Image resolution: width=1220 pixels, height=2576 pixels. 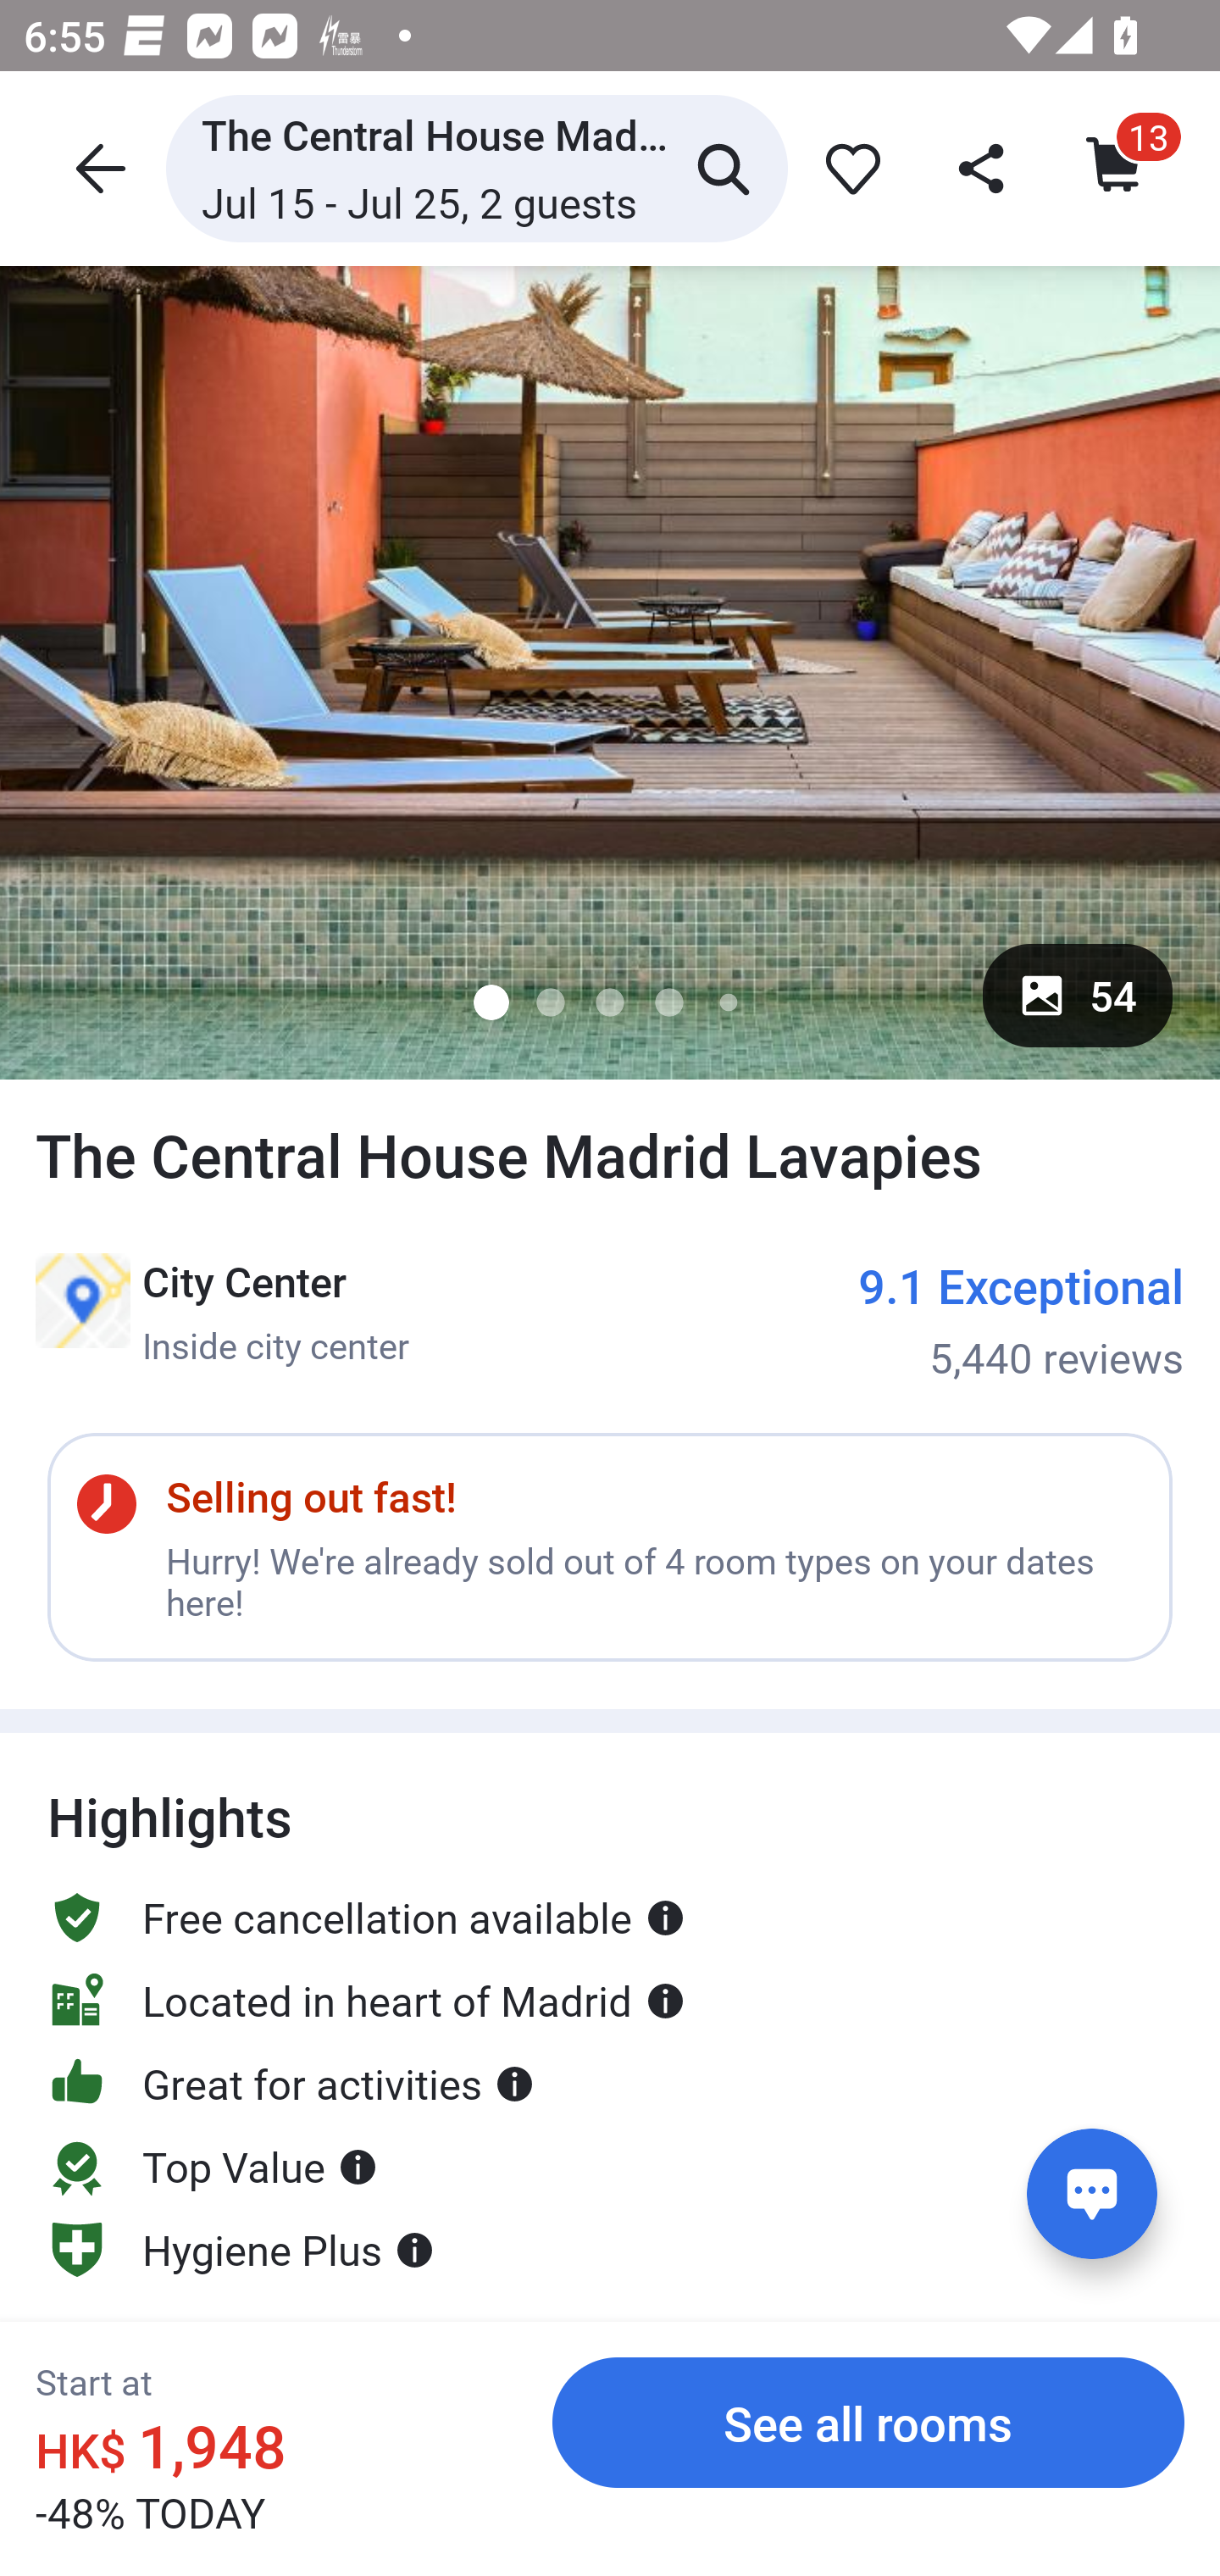 What do you see at coordinates (222, 1312) in the screenshot?
I see `City Center Inside city center` at bounding box center [222, 1312].